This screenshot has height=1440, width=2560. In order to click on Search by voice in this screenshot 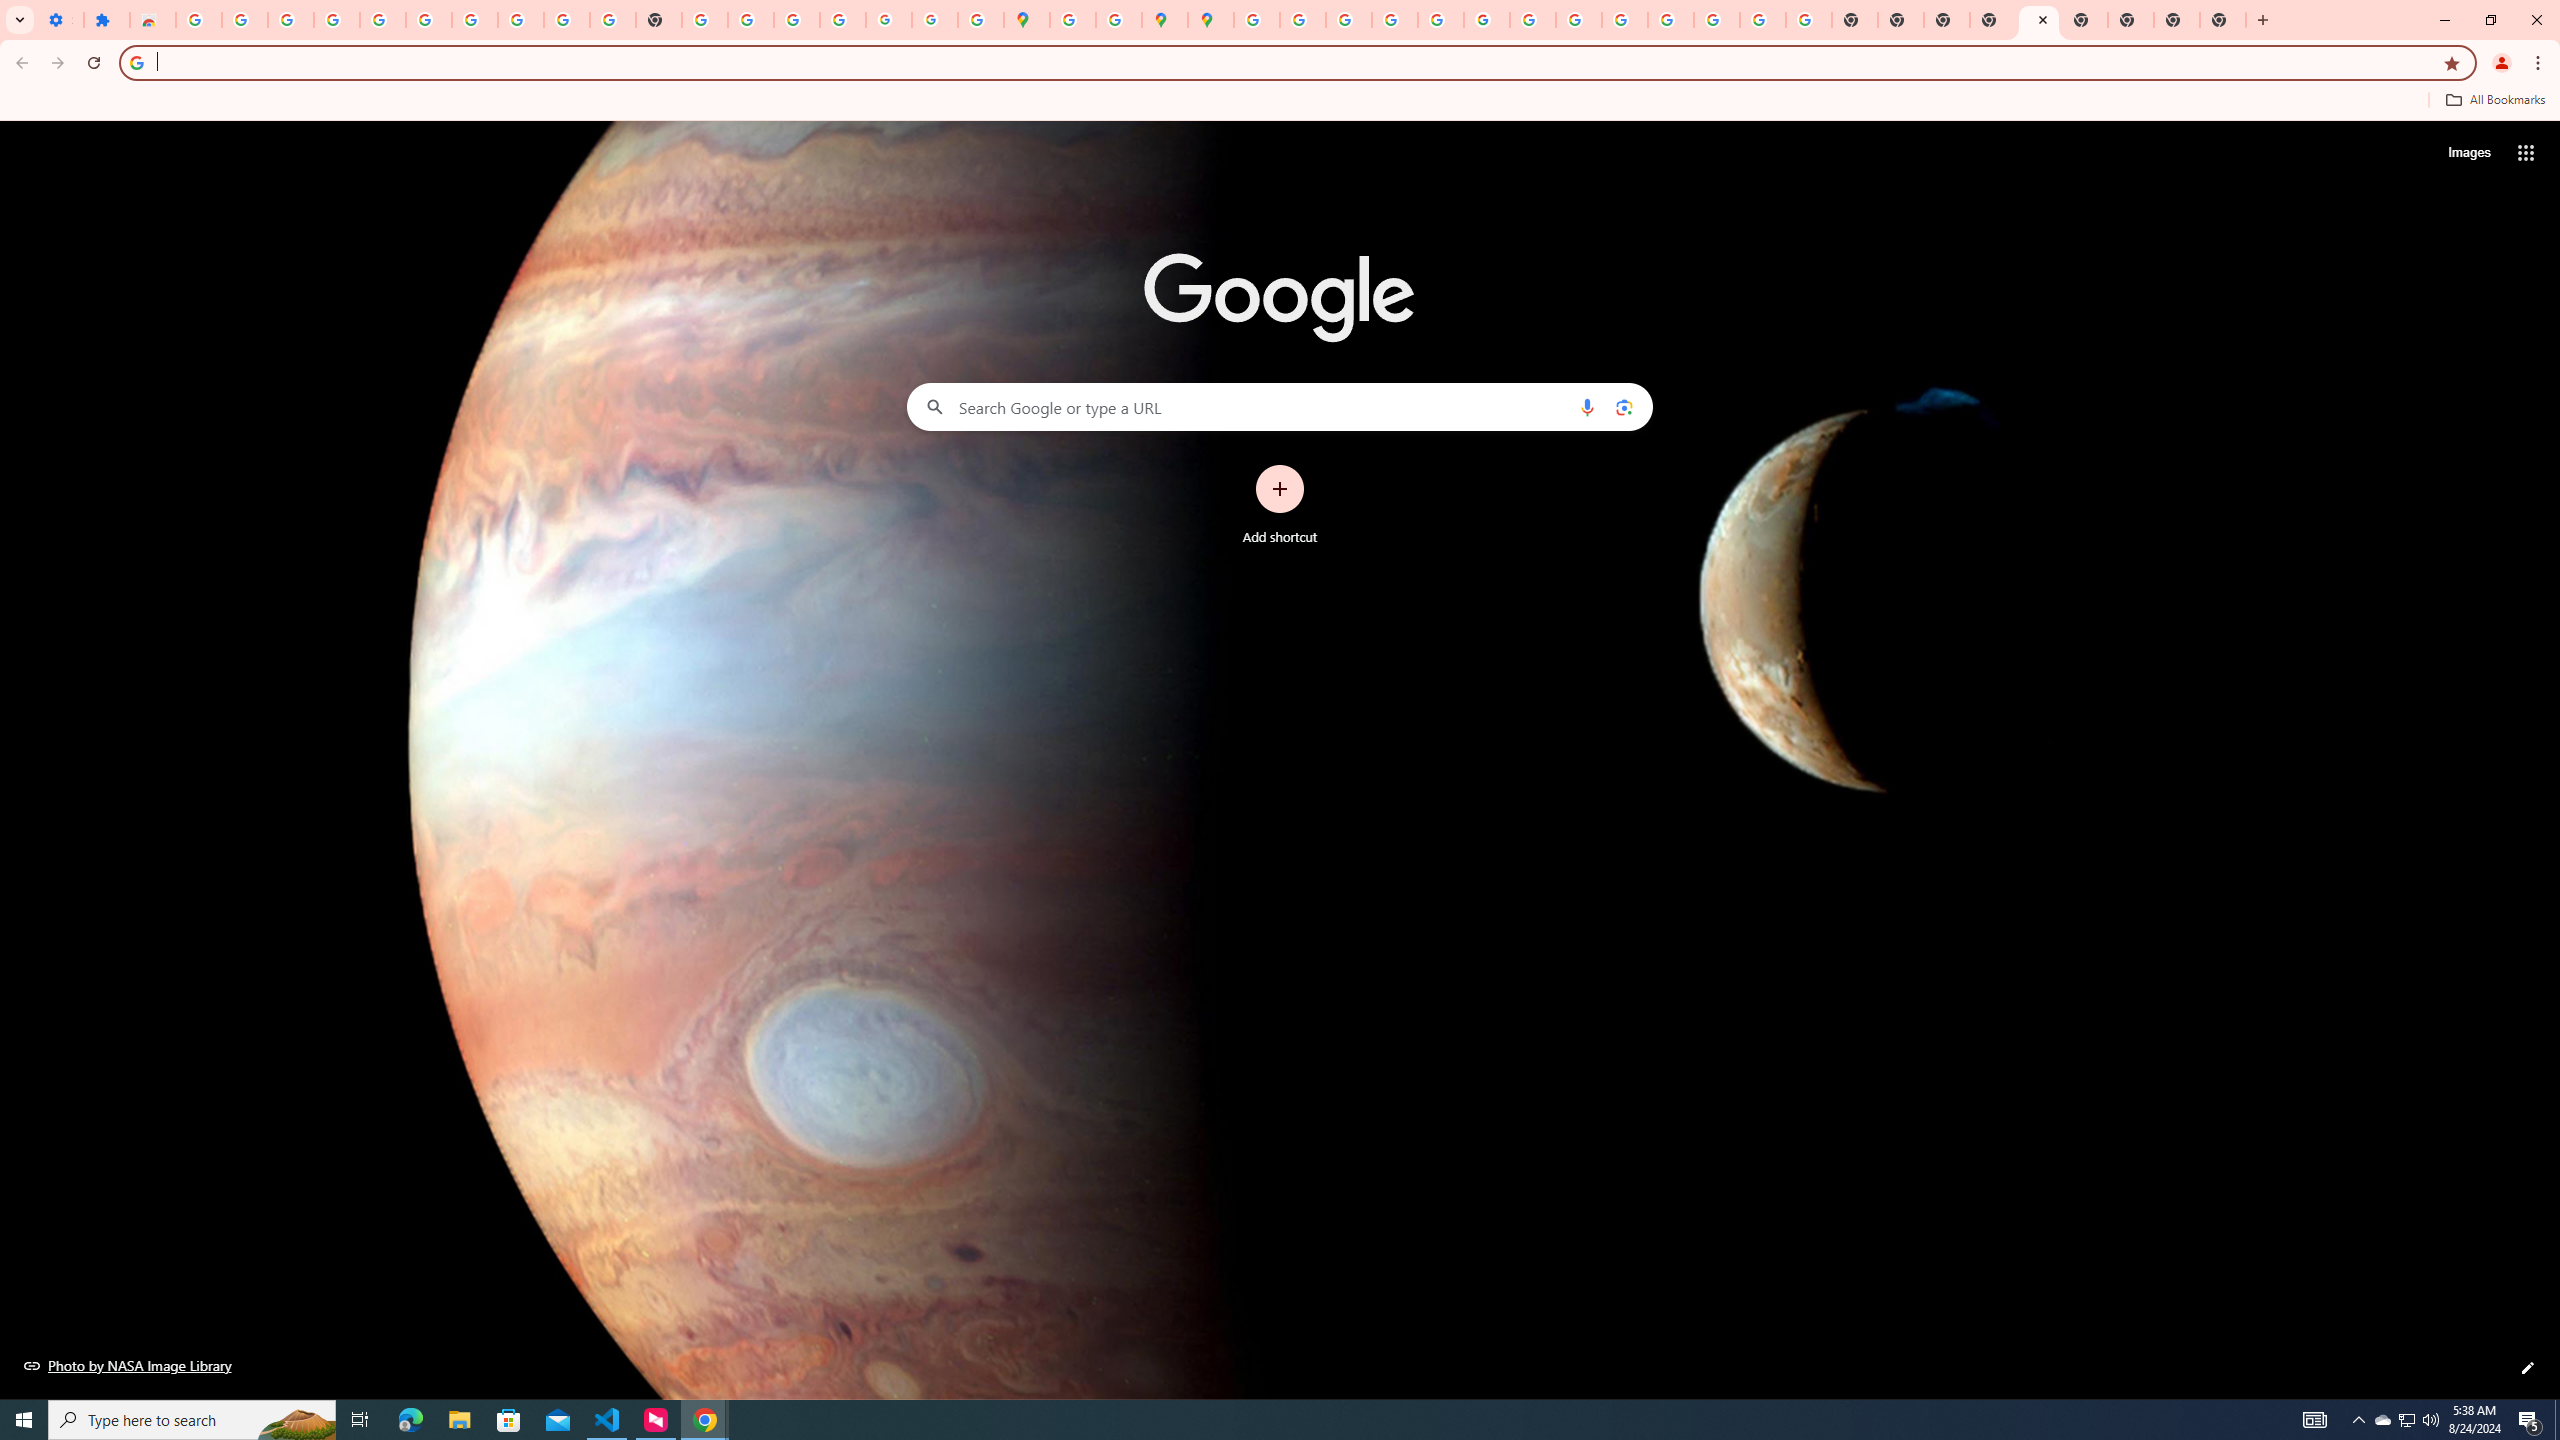, I will do `click(1587, 406)`.